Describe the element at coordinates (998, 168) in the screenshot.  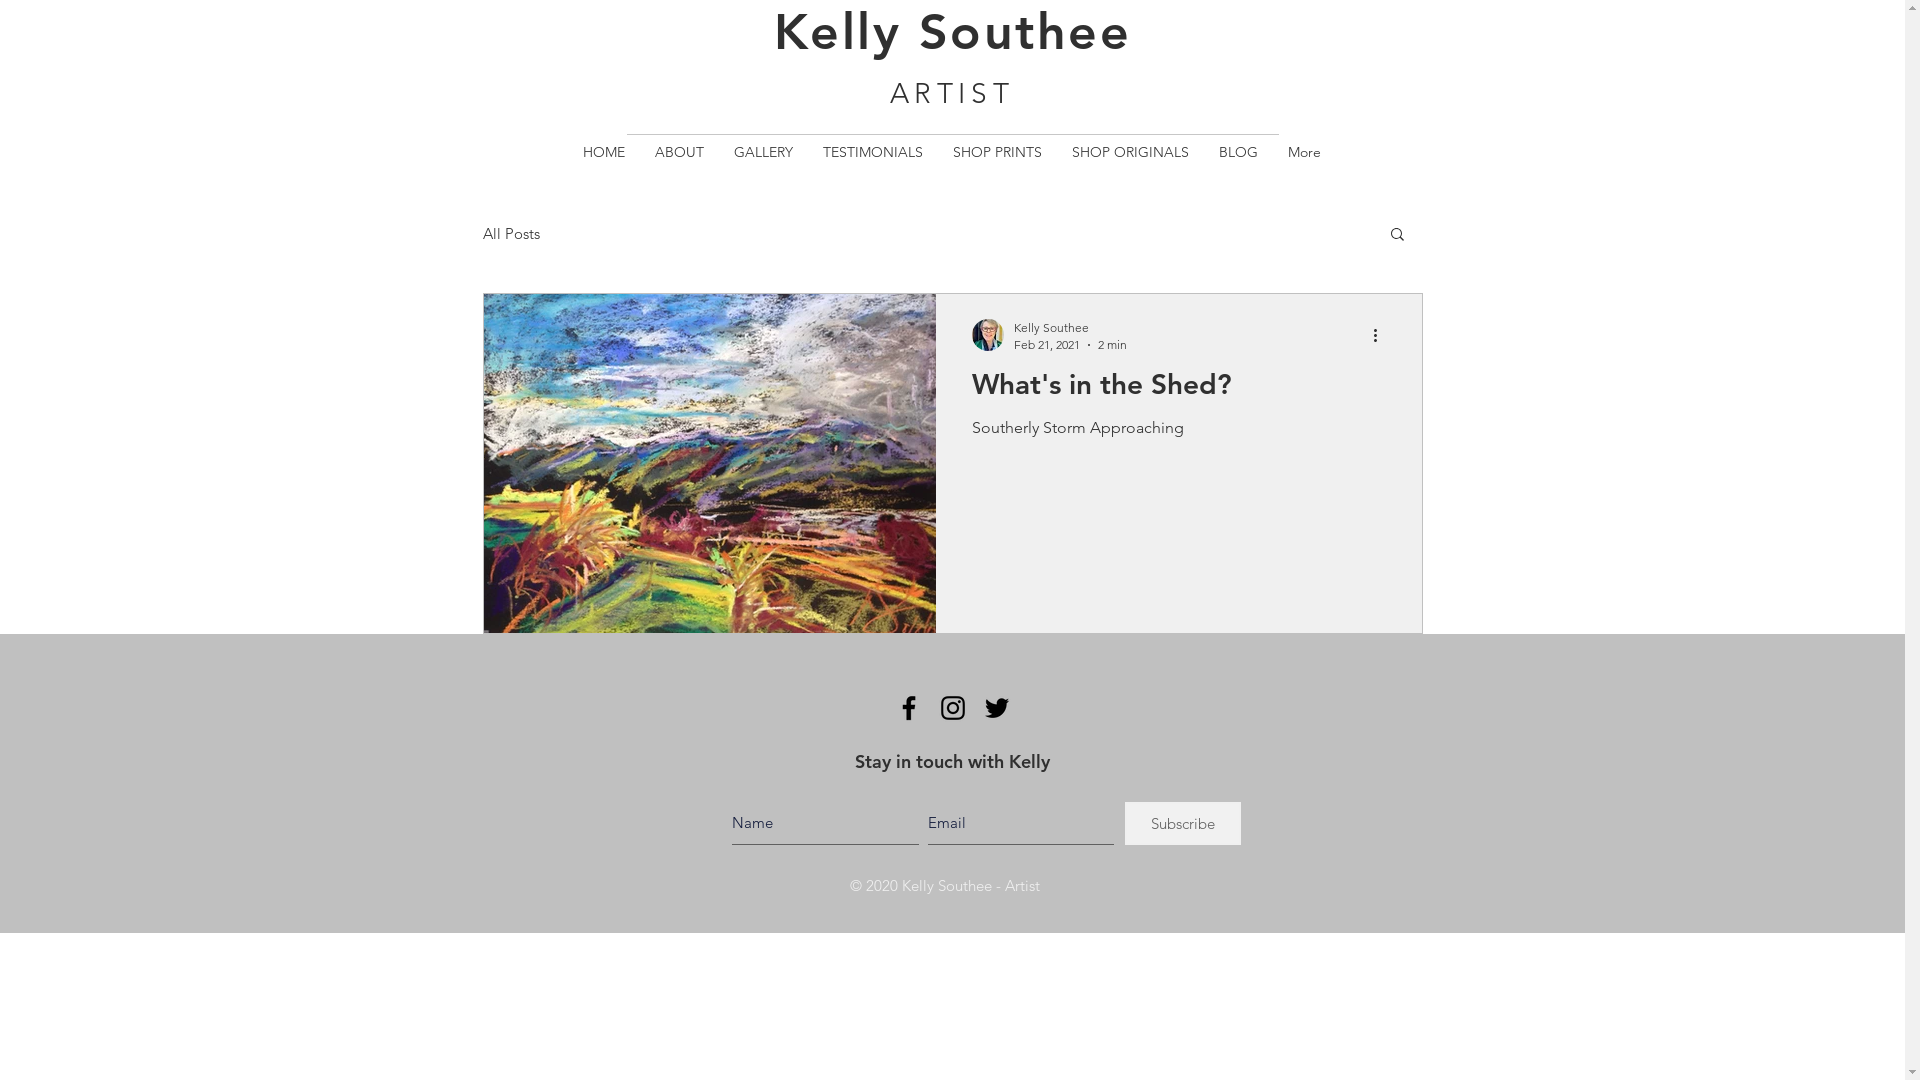
I see `SHOP PRINTS` at that location.